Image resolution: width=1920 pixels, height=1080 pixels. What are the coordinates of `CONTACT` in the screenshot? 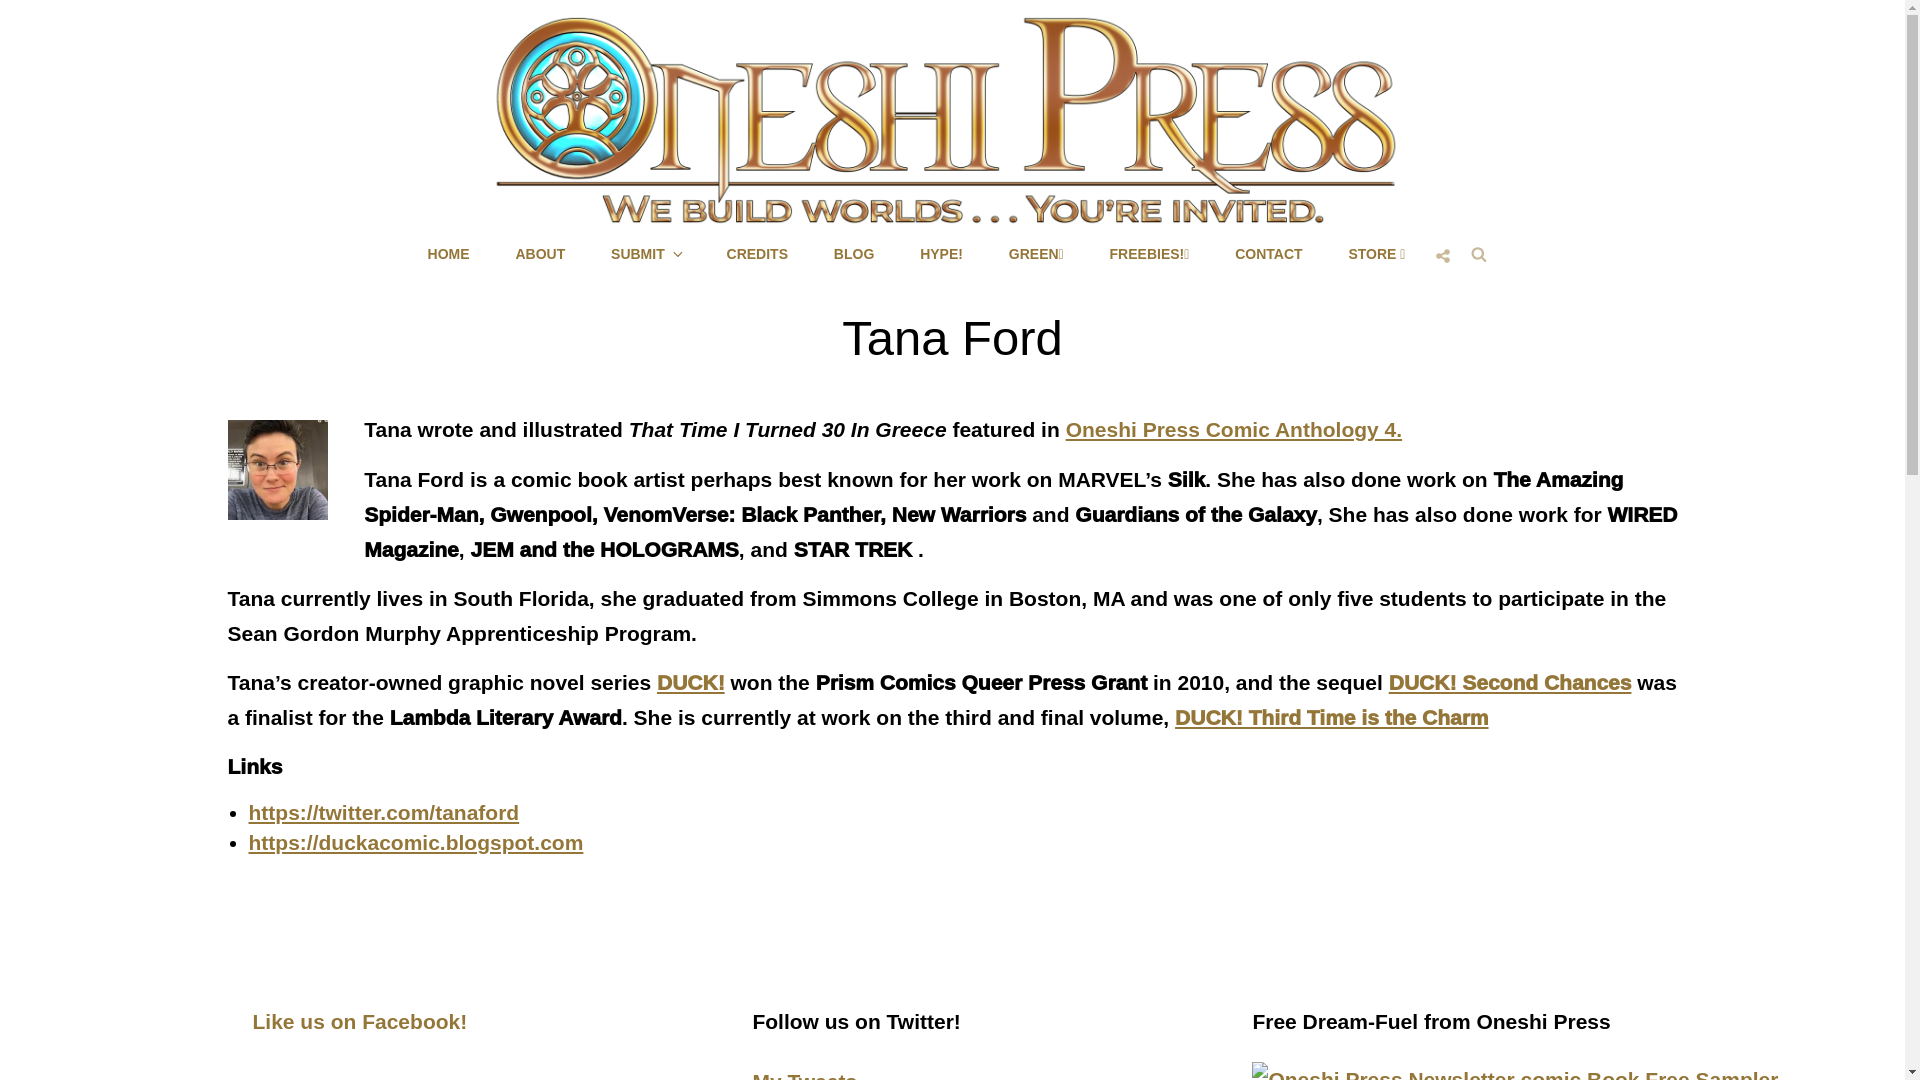 It's located at (1268, 253).